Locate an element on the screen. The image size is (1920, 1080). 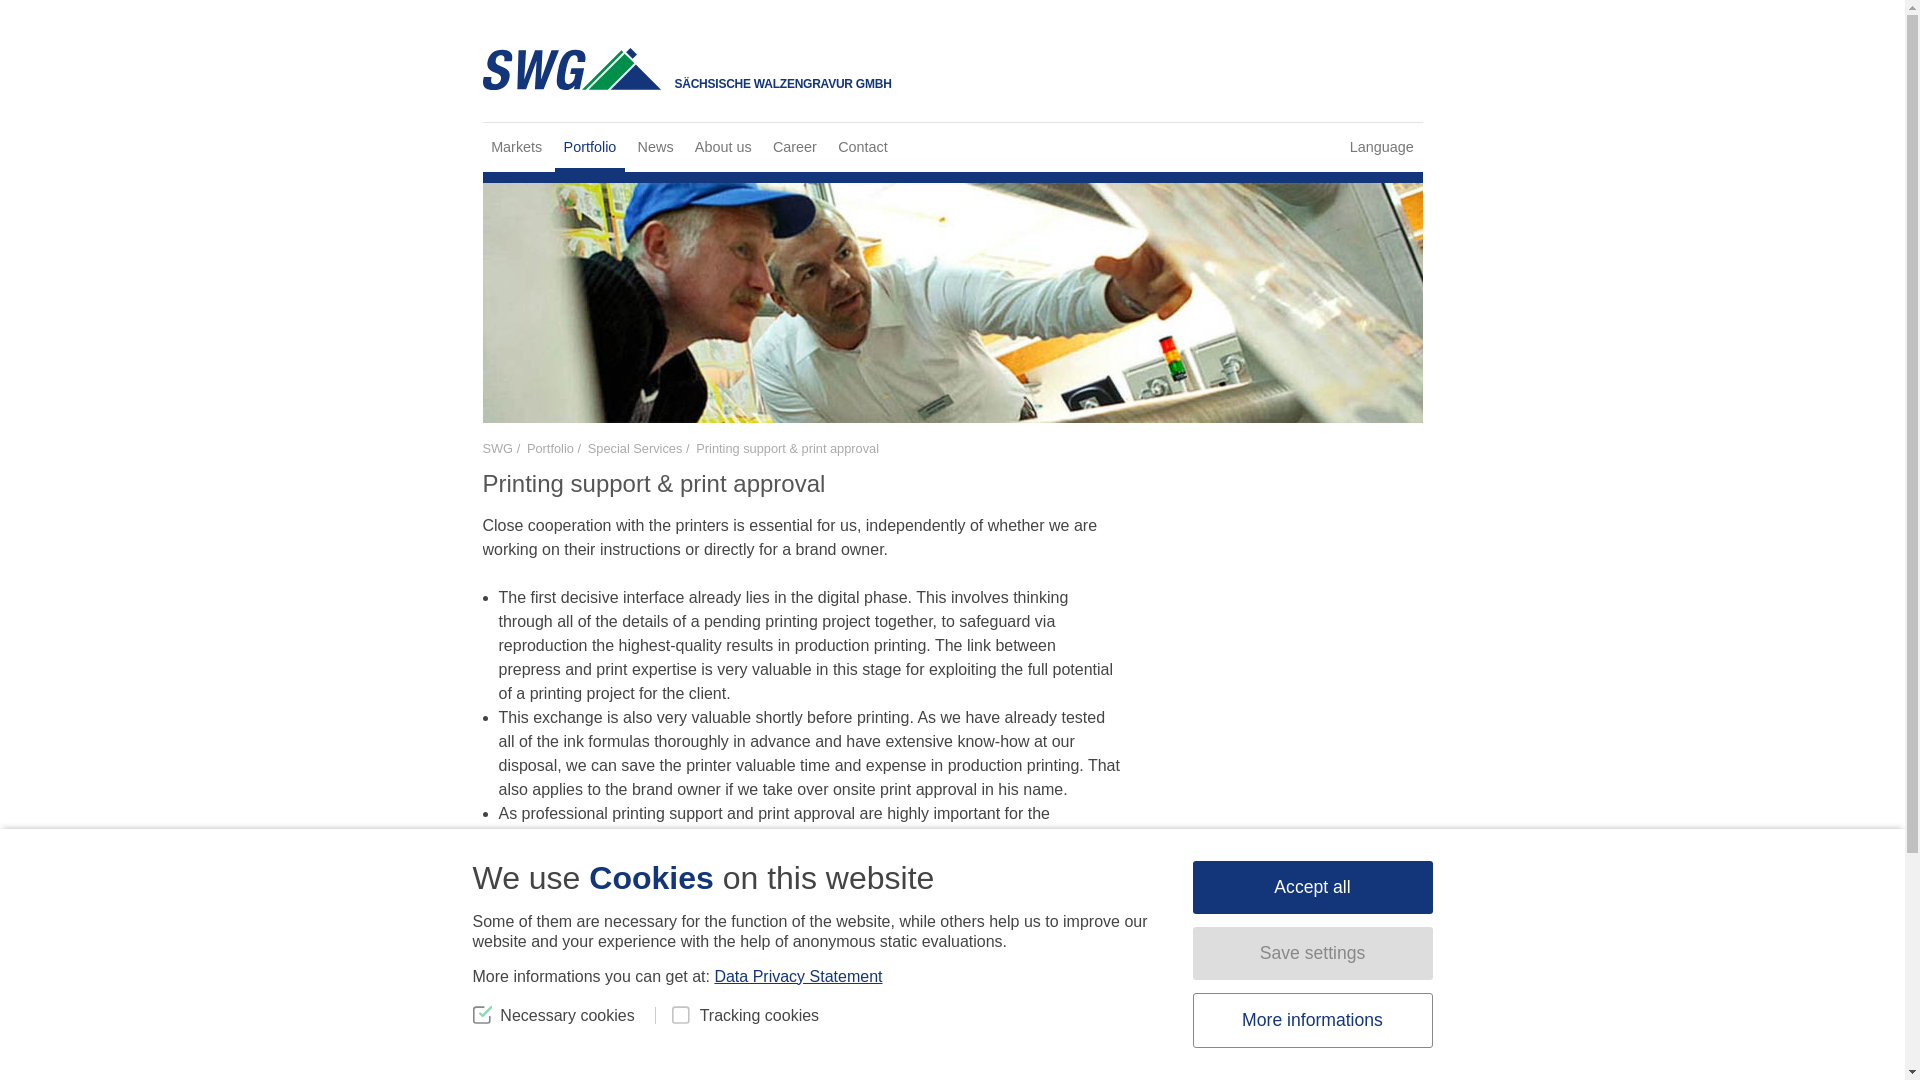
Markets is located at coordinates (515, 147).